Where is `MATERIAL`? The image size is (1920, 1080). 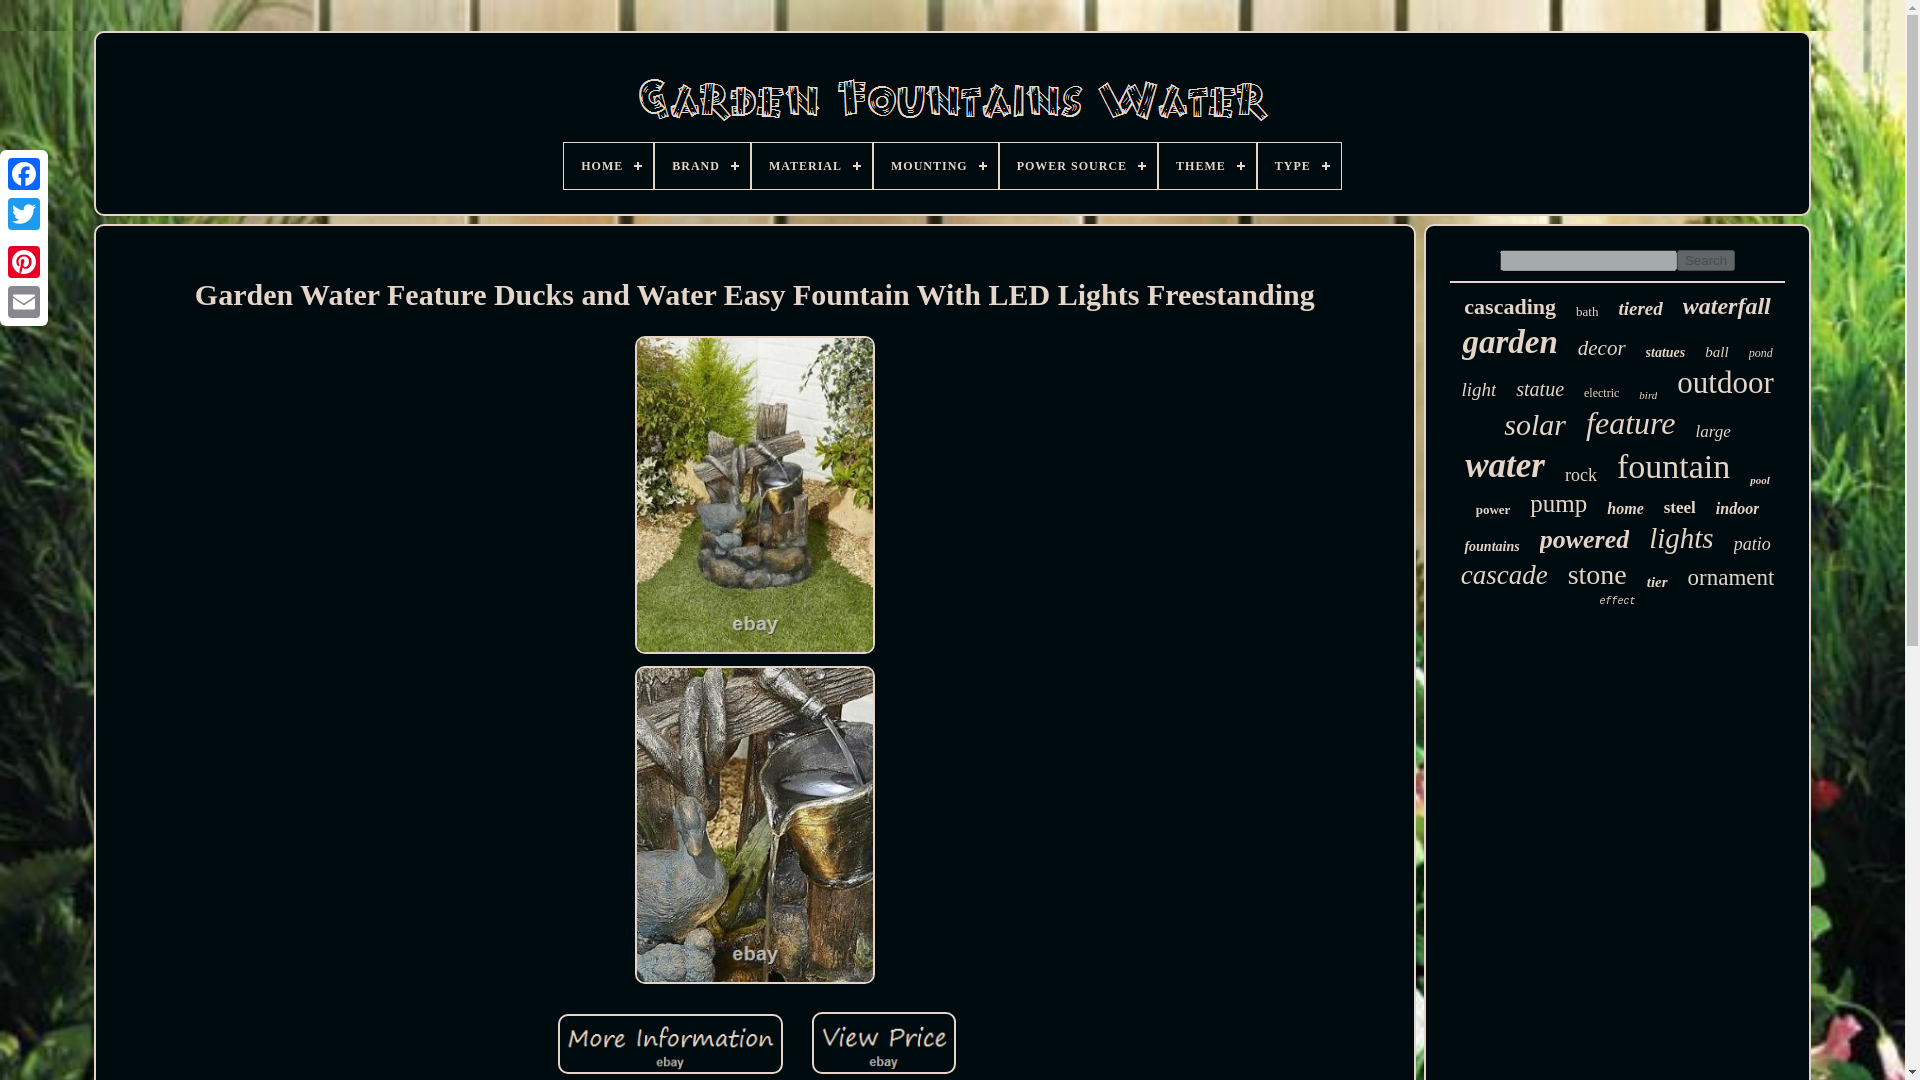
MATERIAL is located at coordinates (812, 166).